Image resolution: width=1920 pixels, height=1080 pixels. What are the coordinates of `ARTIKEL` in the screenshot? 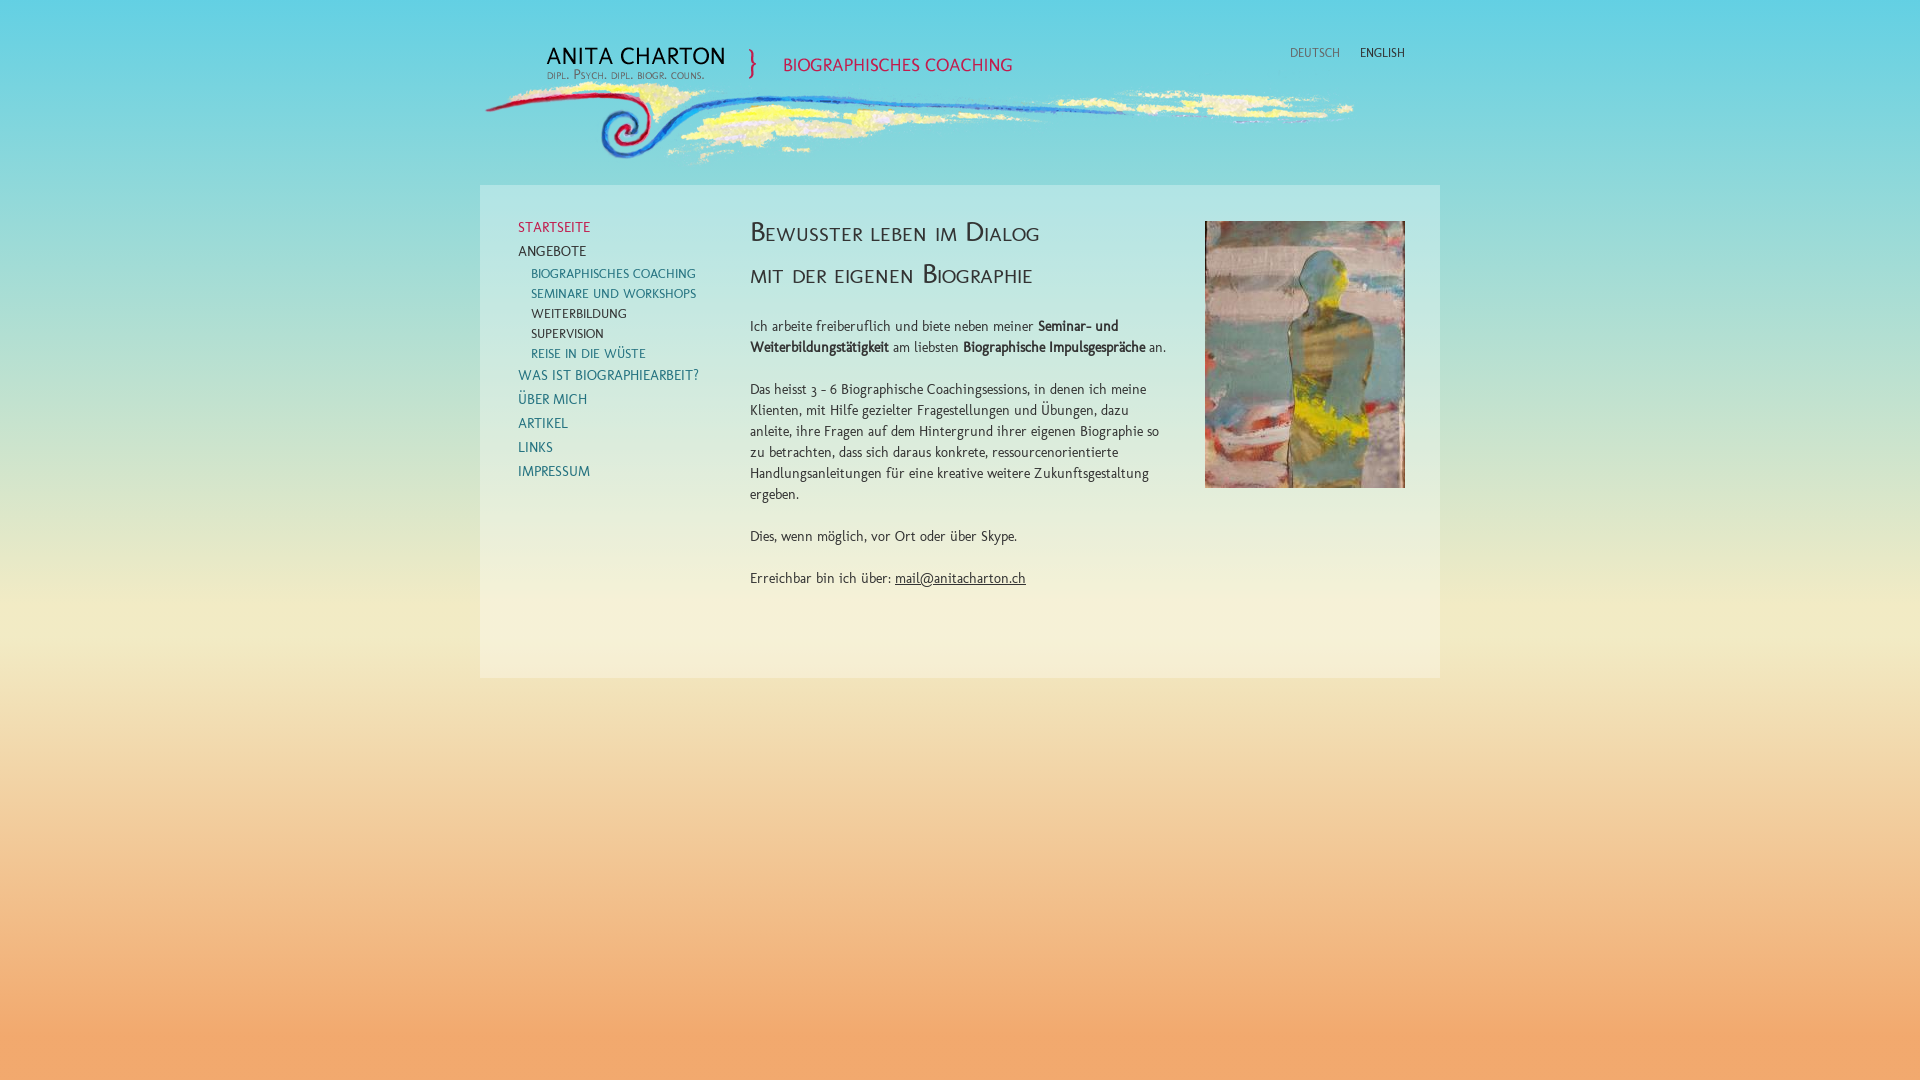 It's located at (543, 424).